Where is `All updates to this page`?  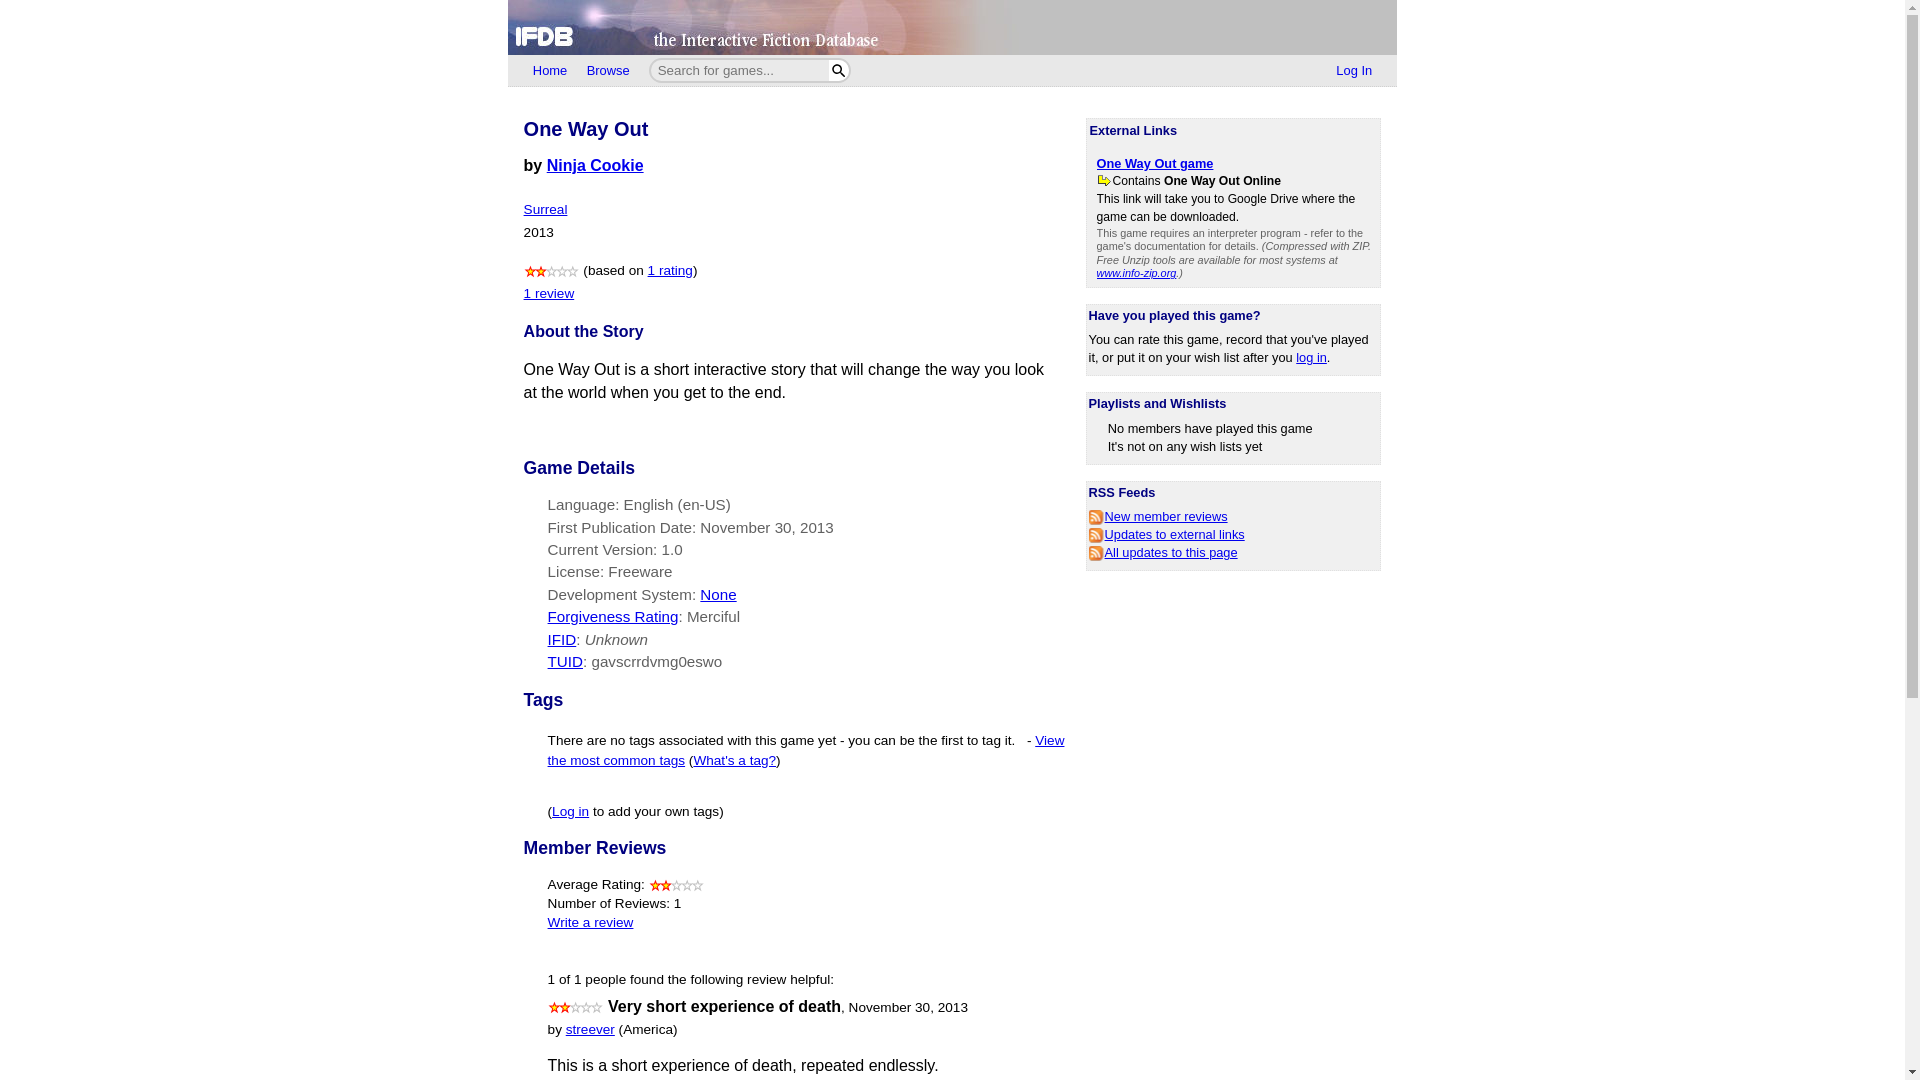 All updates to this page is located at coordinates (1163, 552).